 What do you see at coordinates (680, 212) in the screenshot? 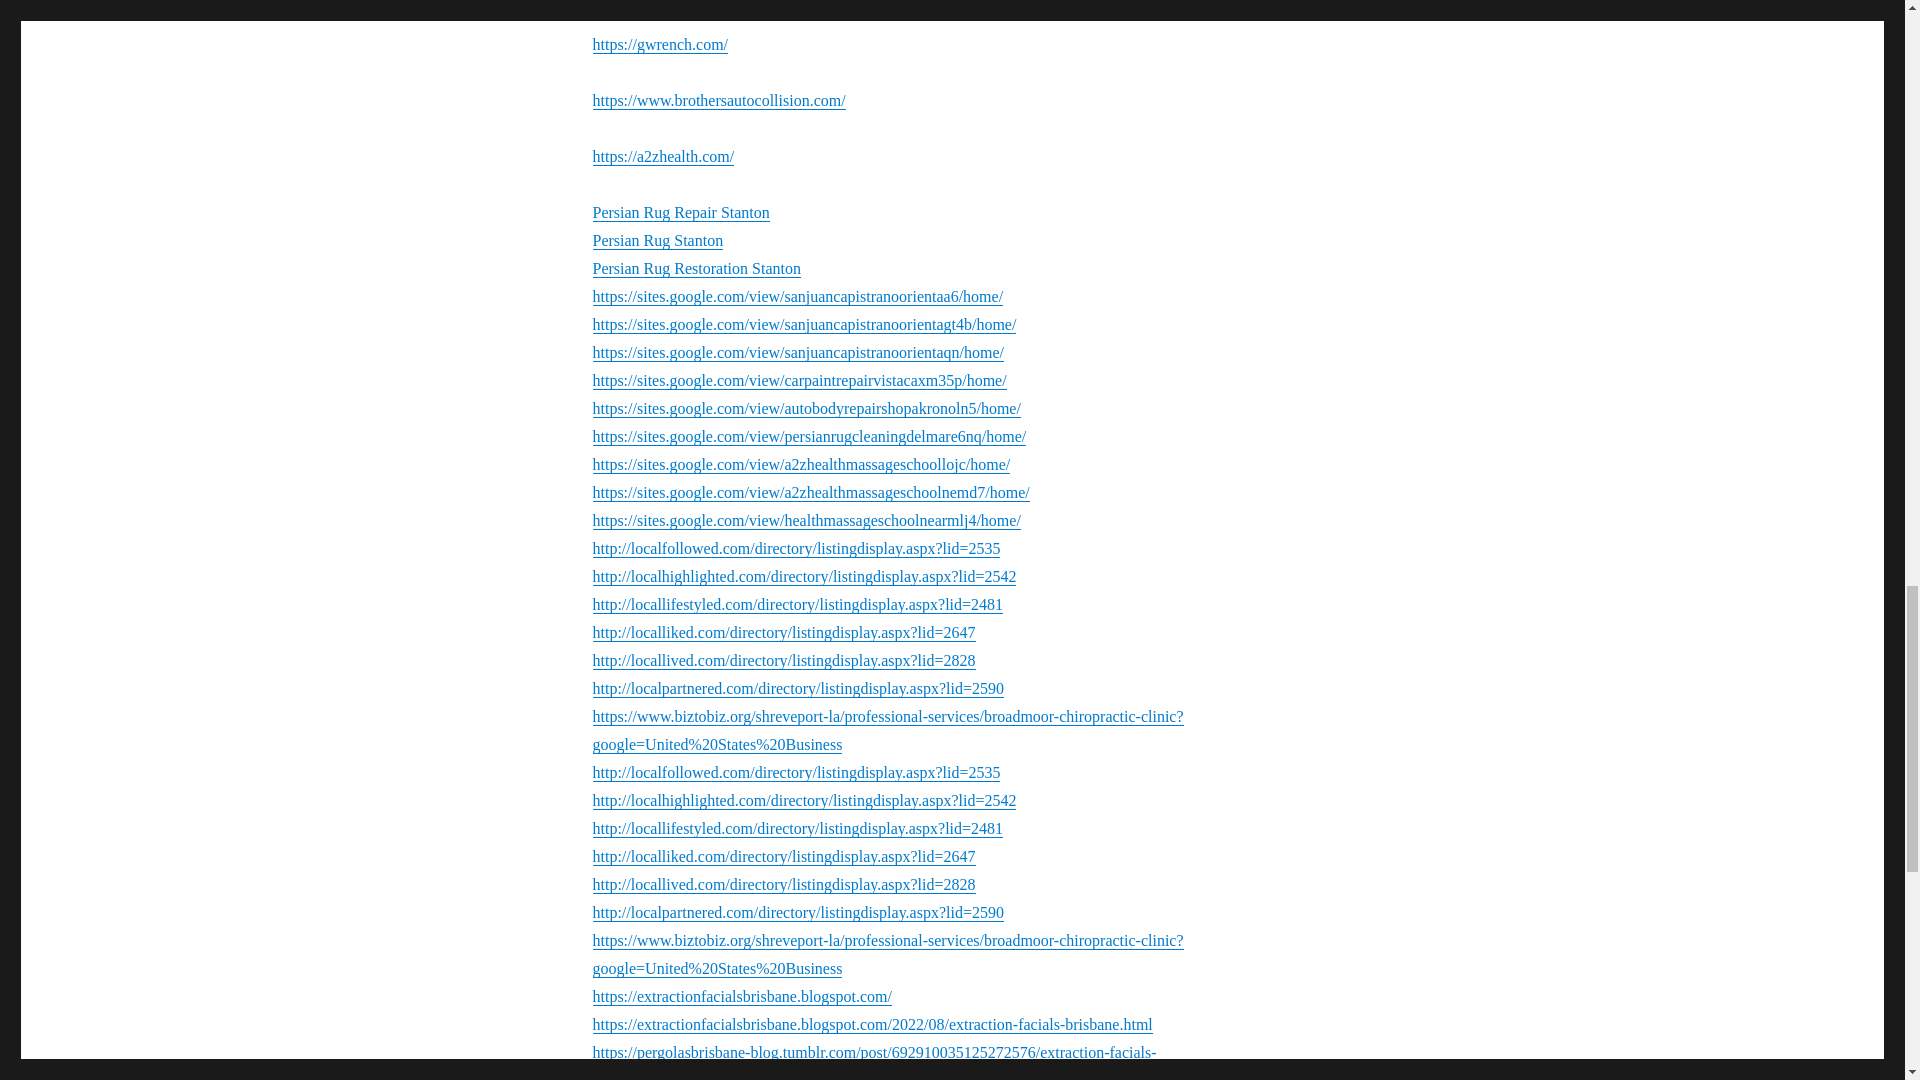
I see `Persian Rug Repair Stanton` at bounding box center [680, 212].